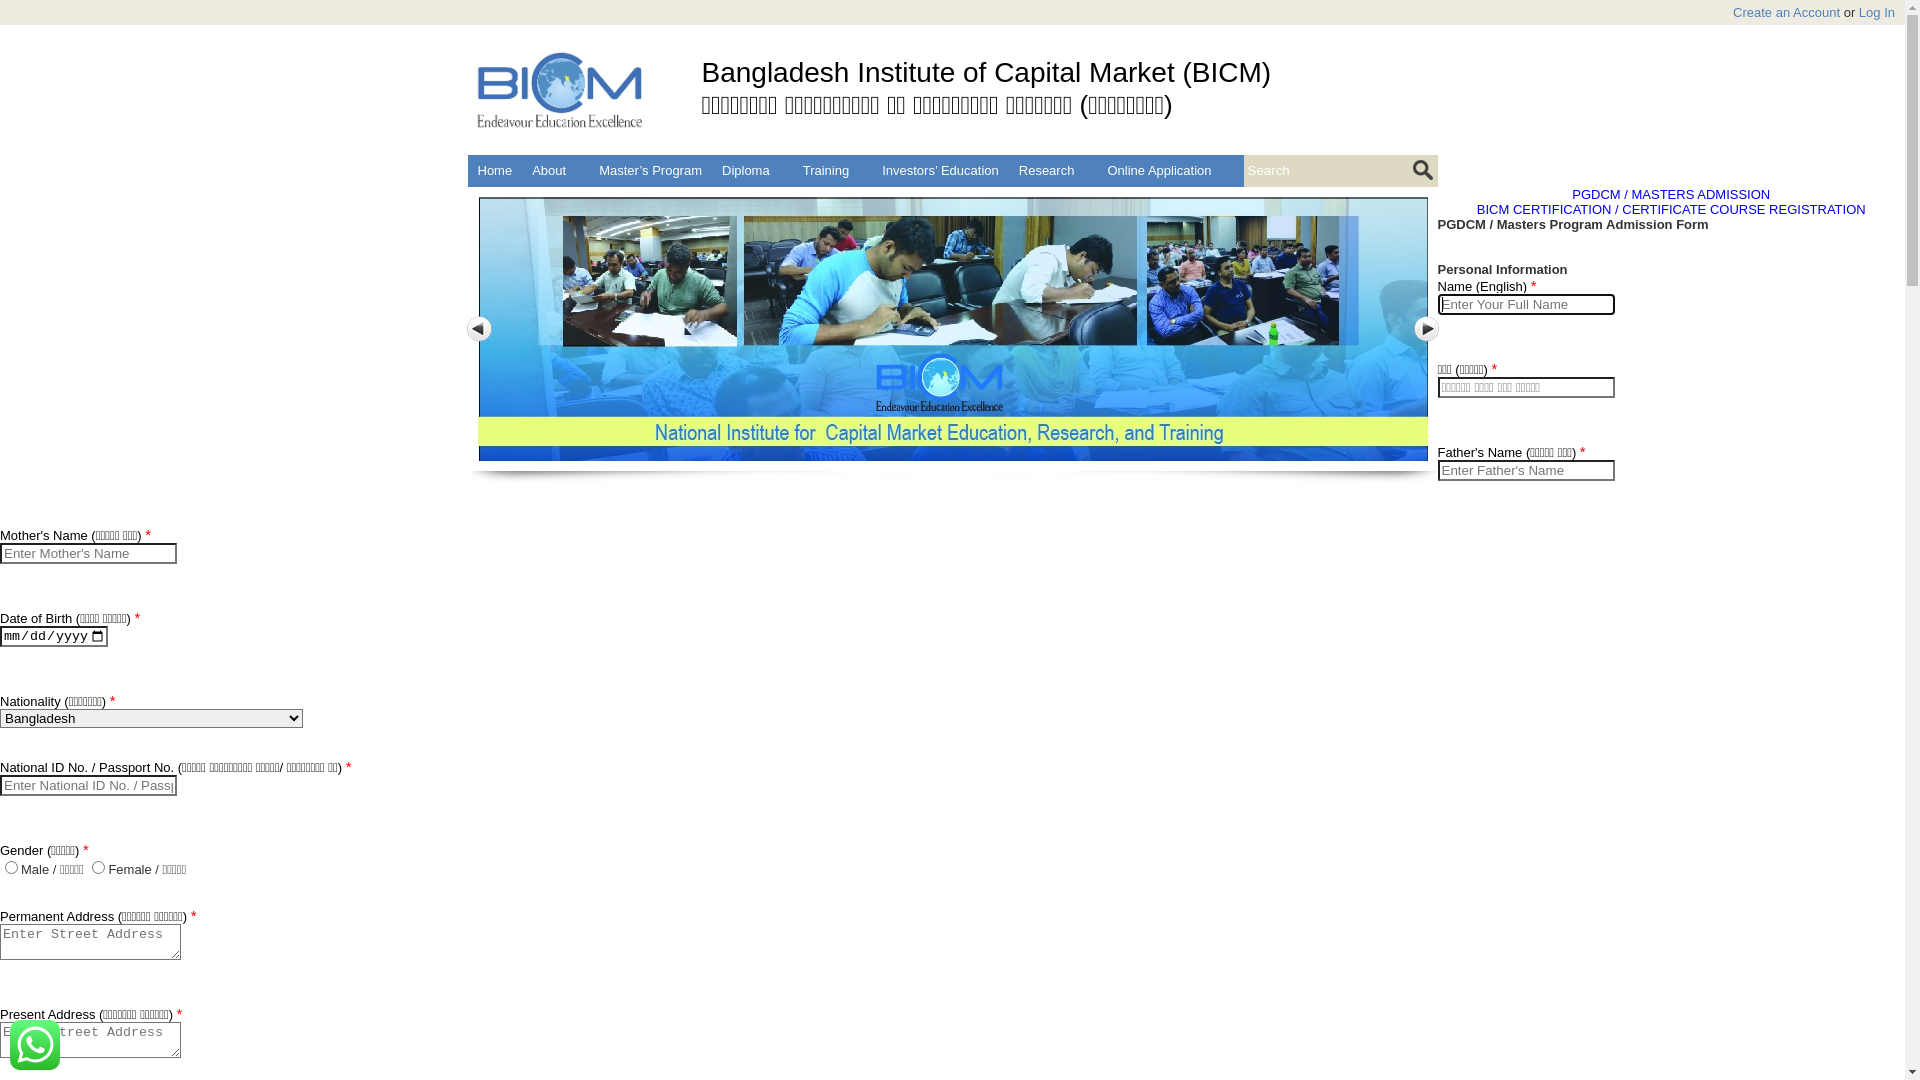  I want to click on Home, so click(496, 170).